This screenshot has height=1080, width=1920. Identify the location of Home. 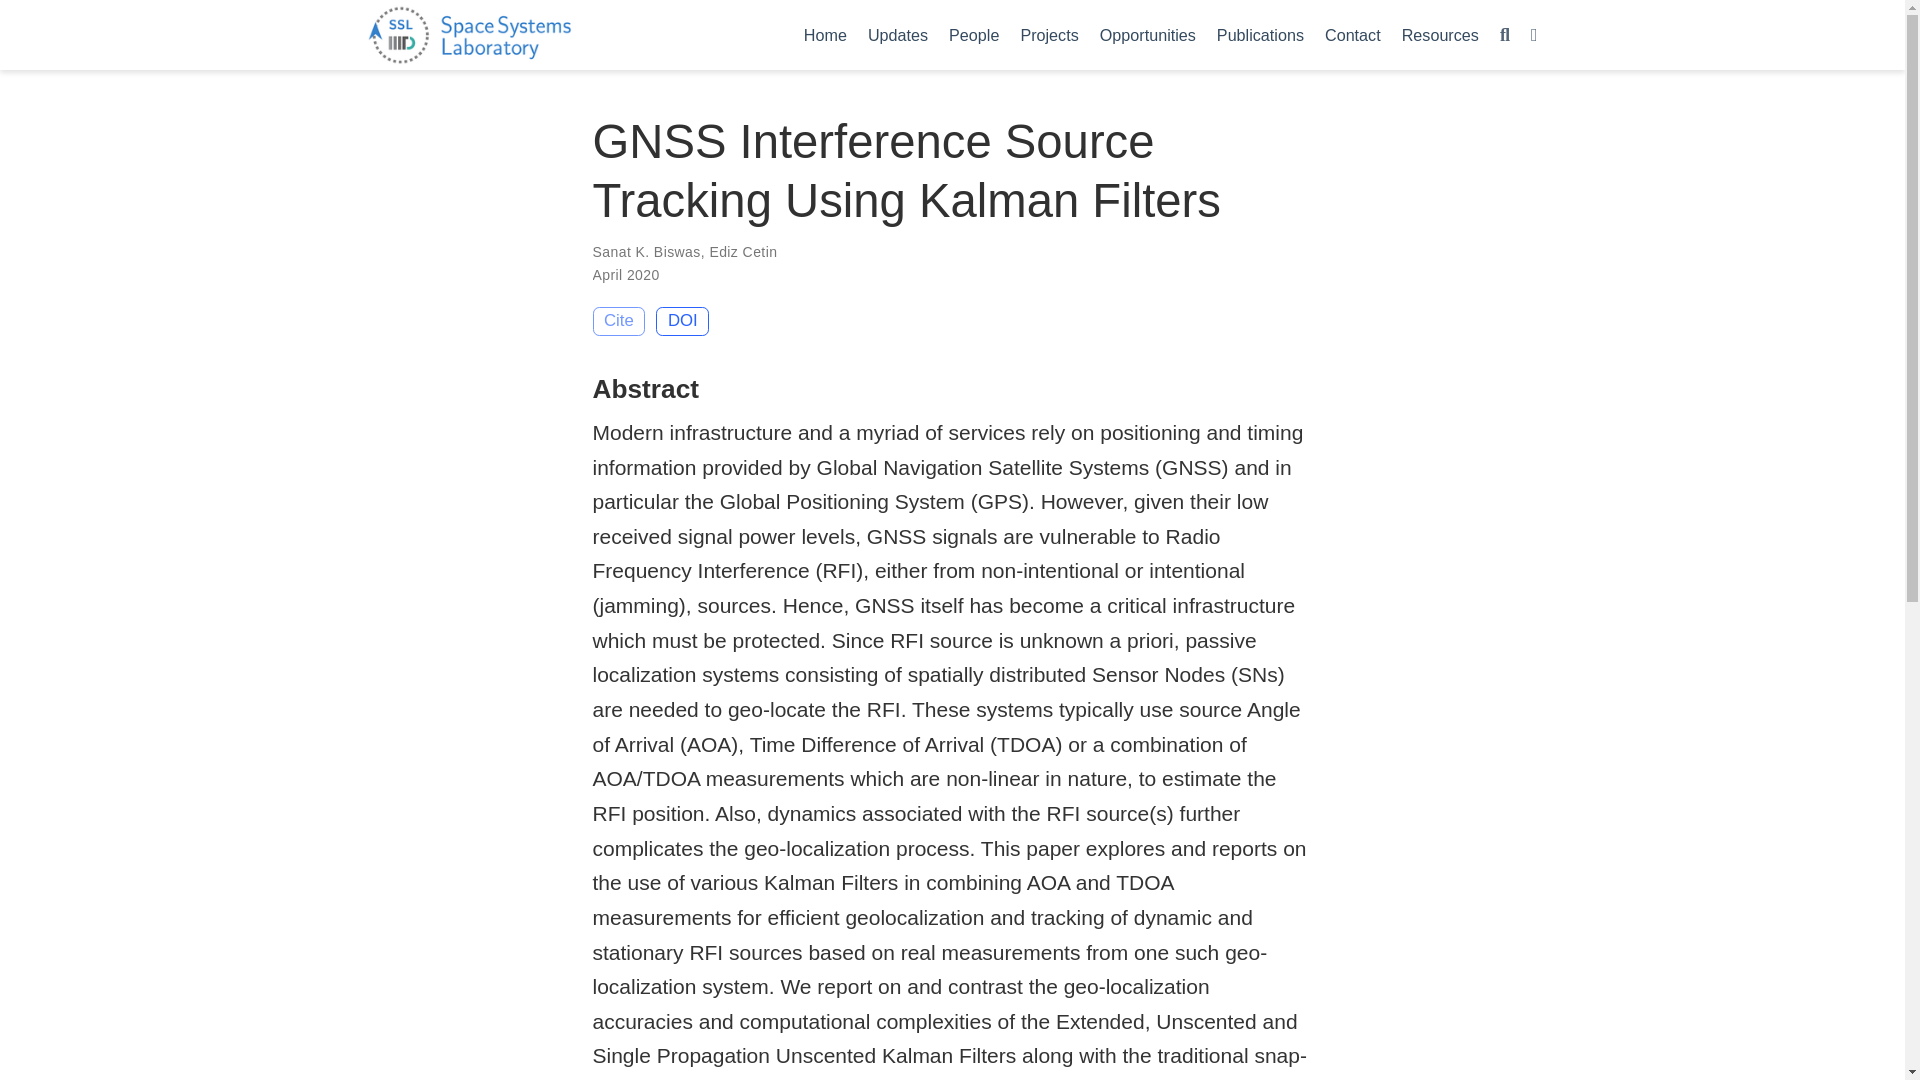
(824, 34).